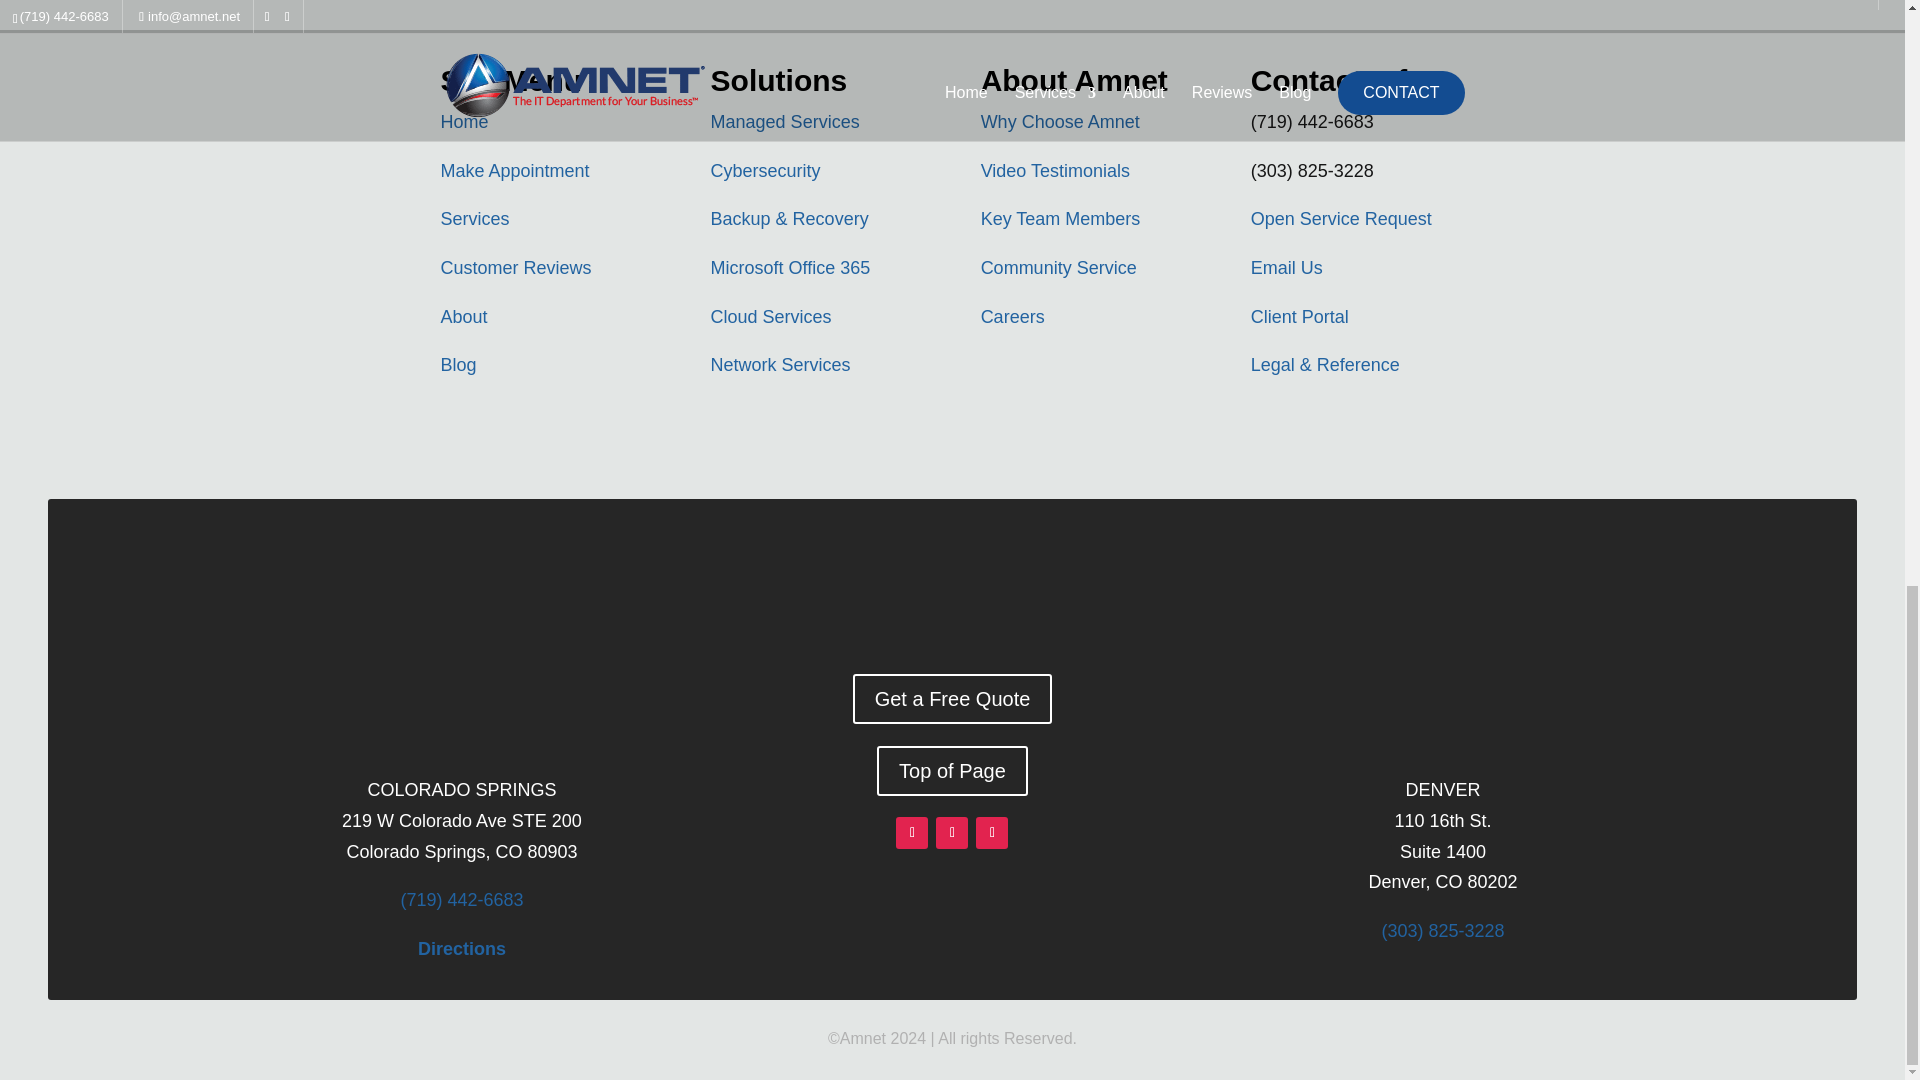 This screenshot has width=1920, height=1080. What do you see at coordinates (952, 832) in the screenshot?
I see `Follow on X` at bounding box center [952, 832].